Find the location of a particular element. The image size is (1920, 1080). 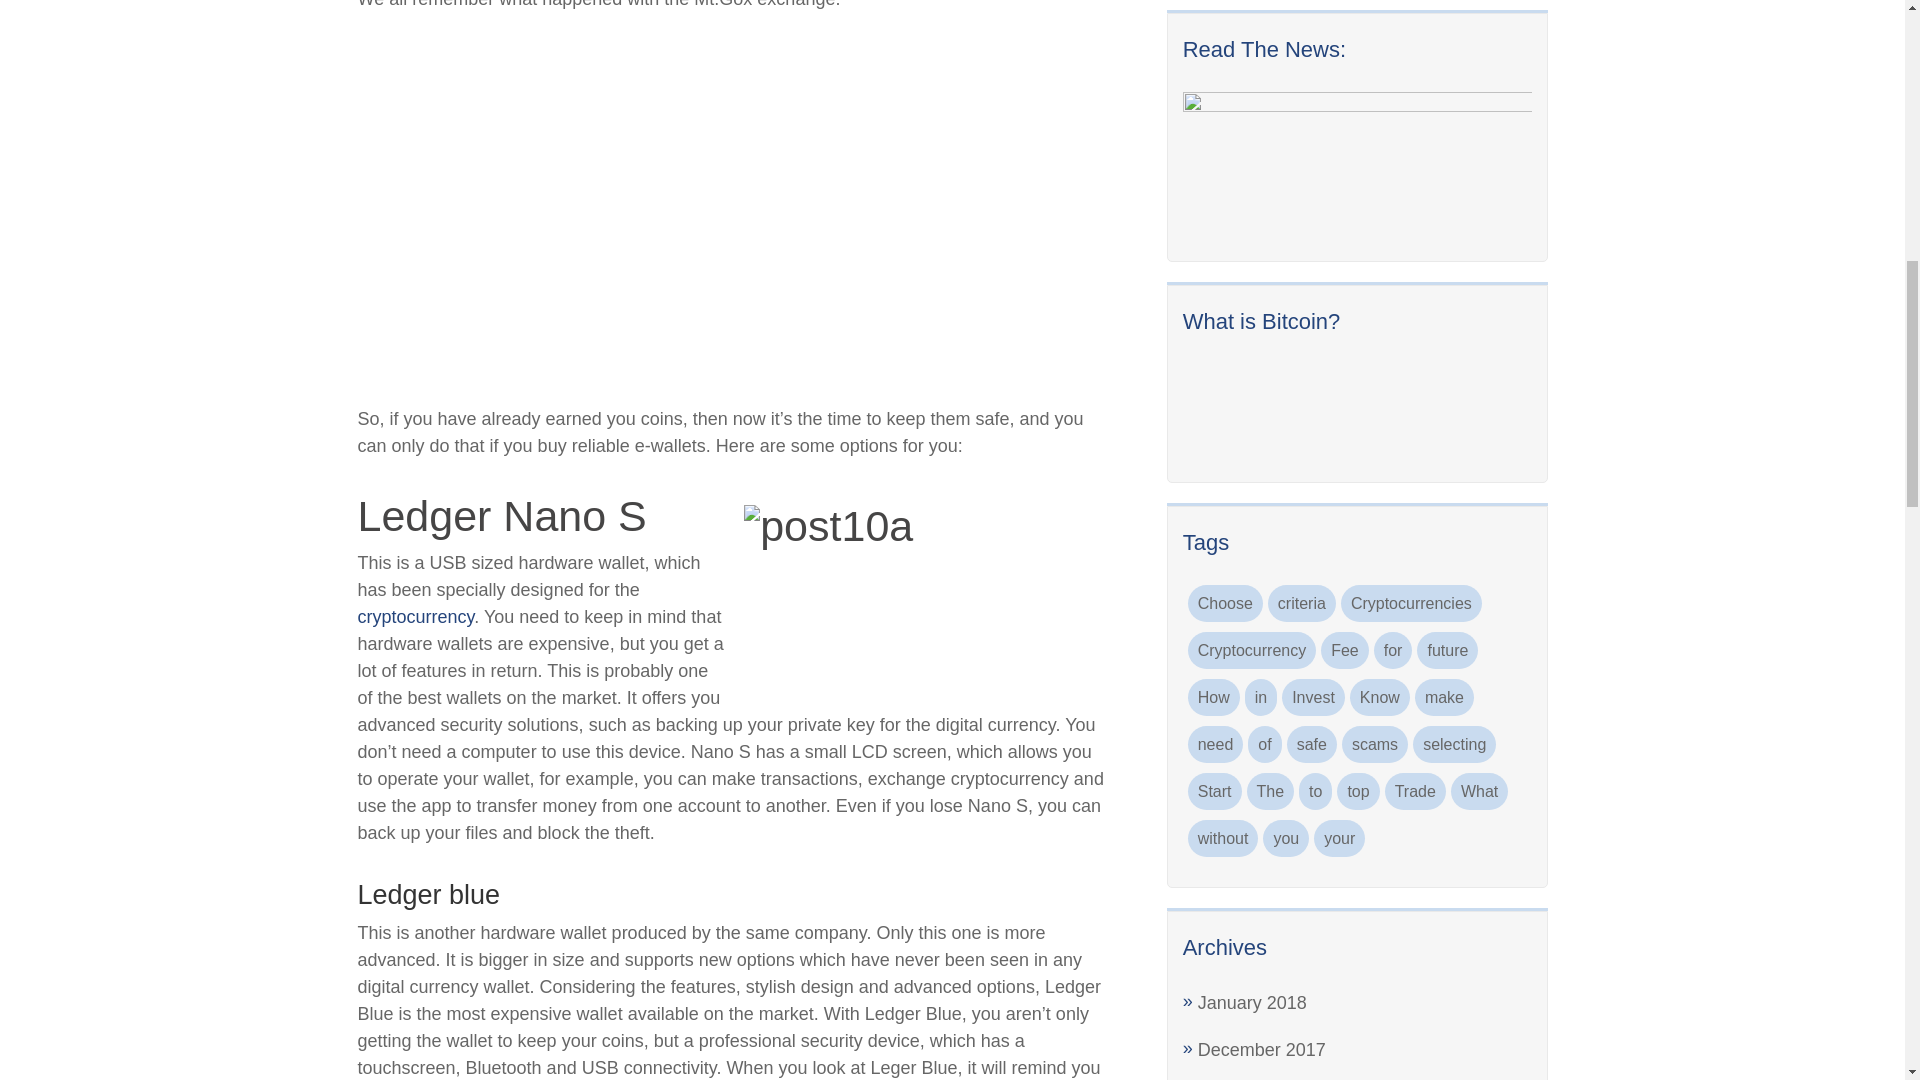

Invest is located at coordinates (1314, 698).